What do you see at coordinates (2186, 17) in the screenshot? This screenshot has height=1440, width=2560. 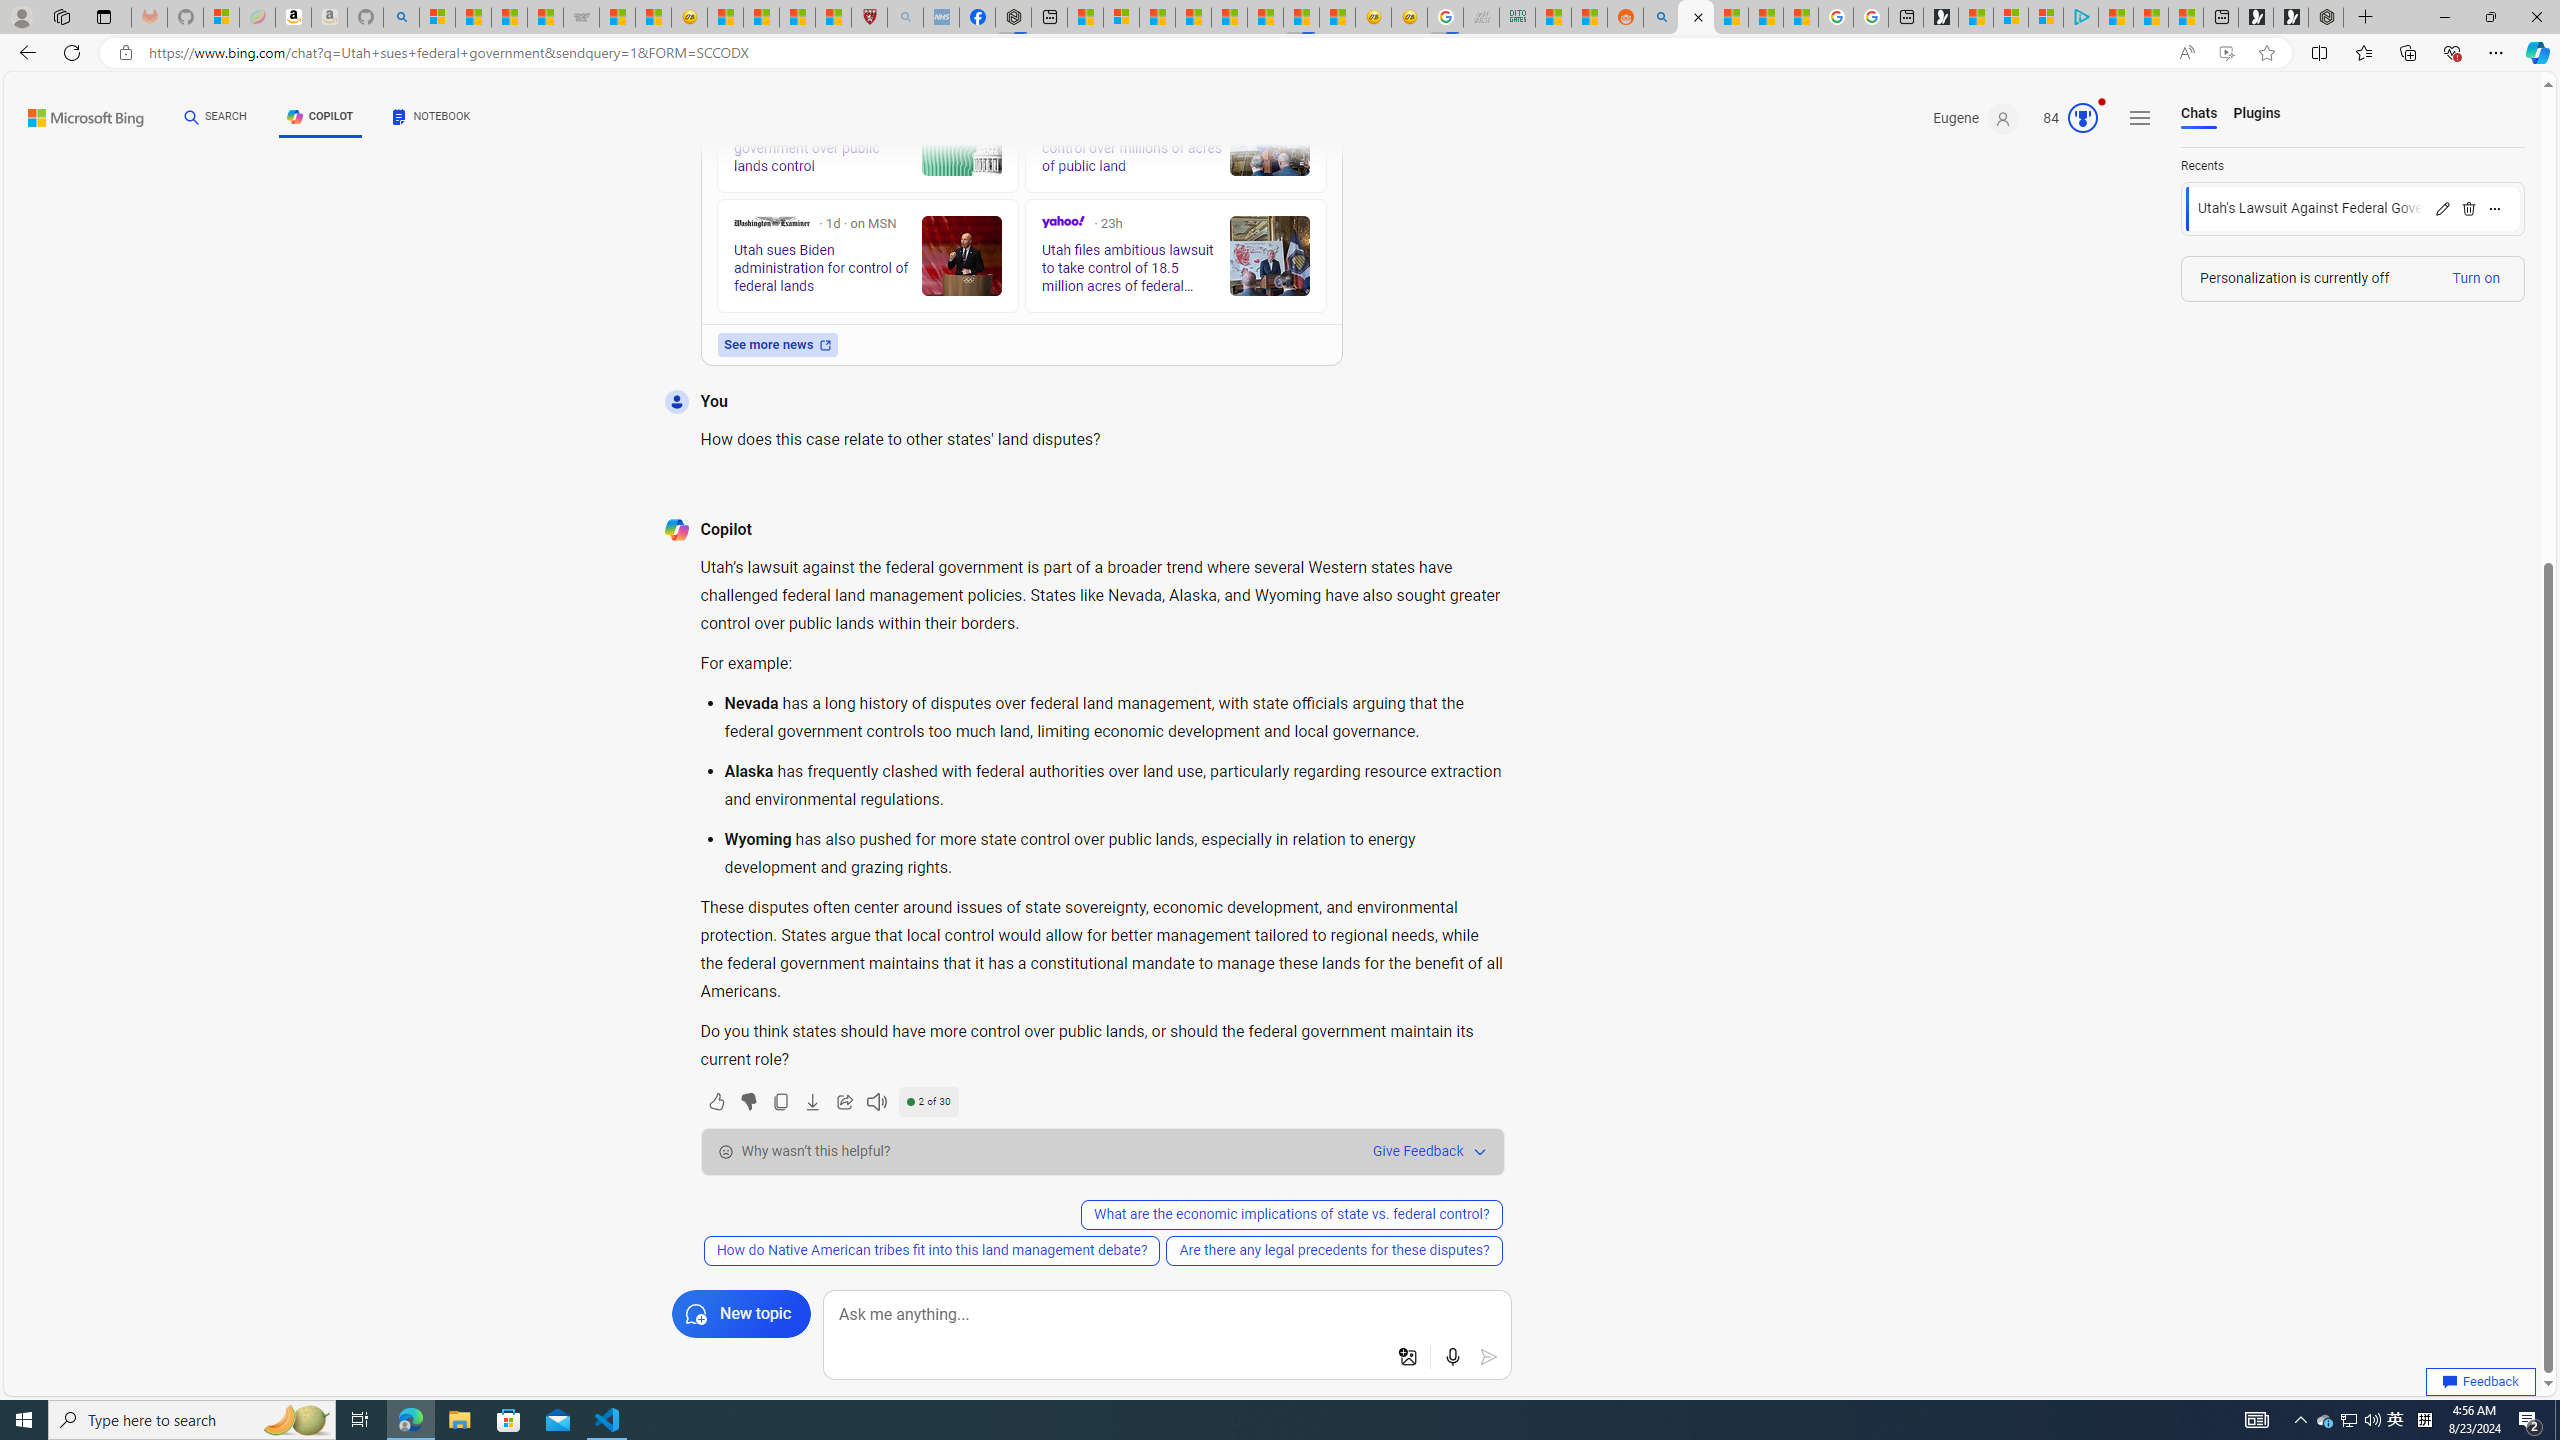 I see `These 3 Stocks Pay You More Than 5% to Own Them` at bounding box center [2186, 17].